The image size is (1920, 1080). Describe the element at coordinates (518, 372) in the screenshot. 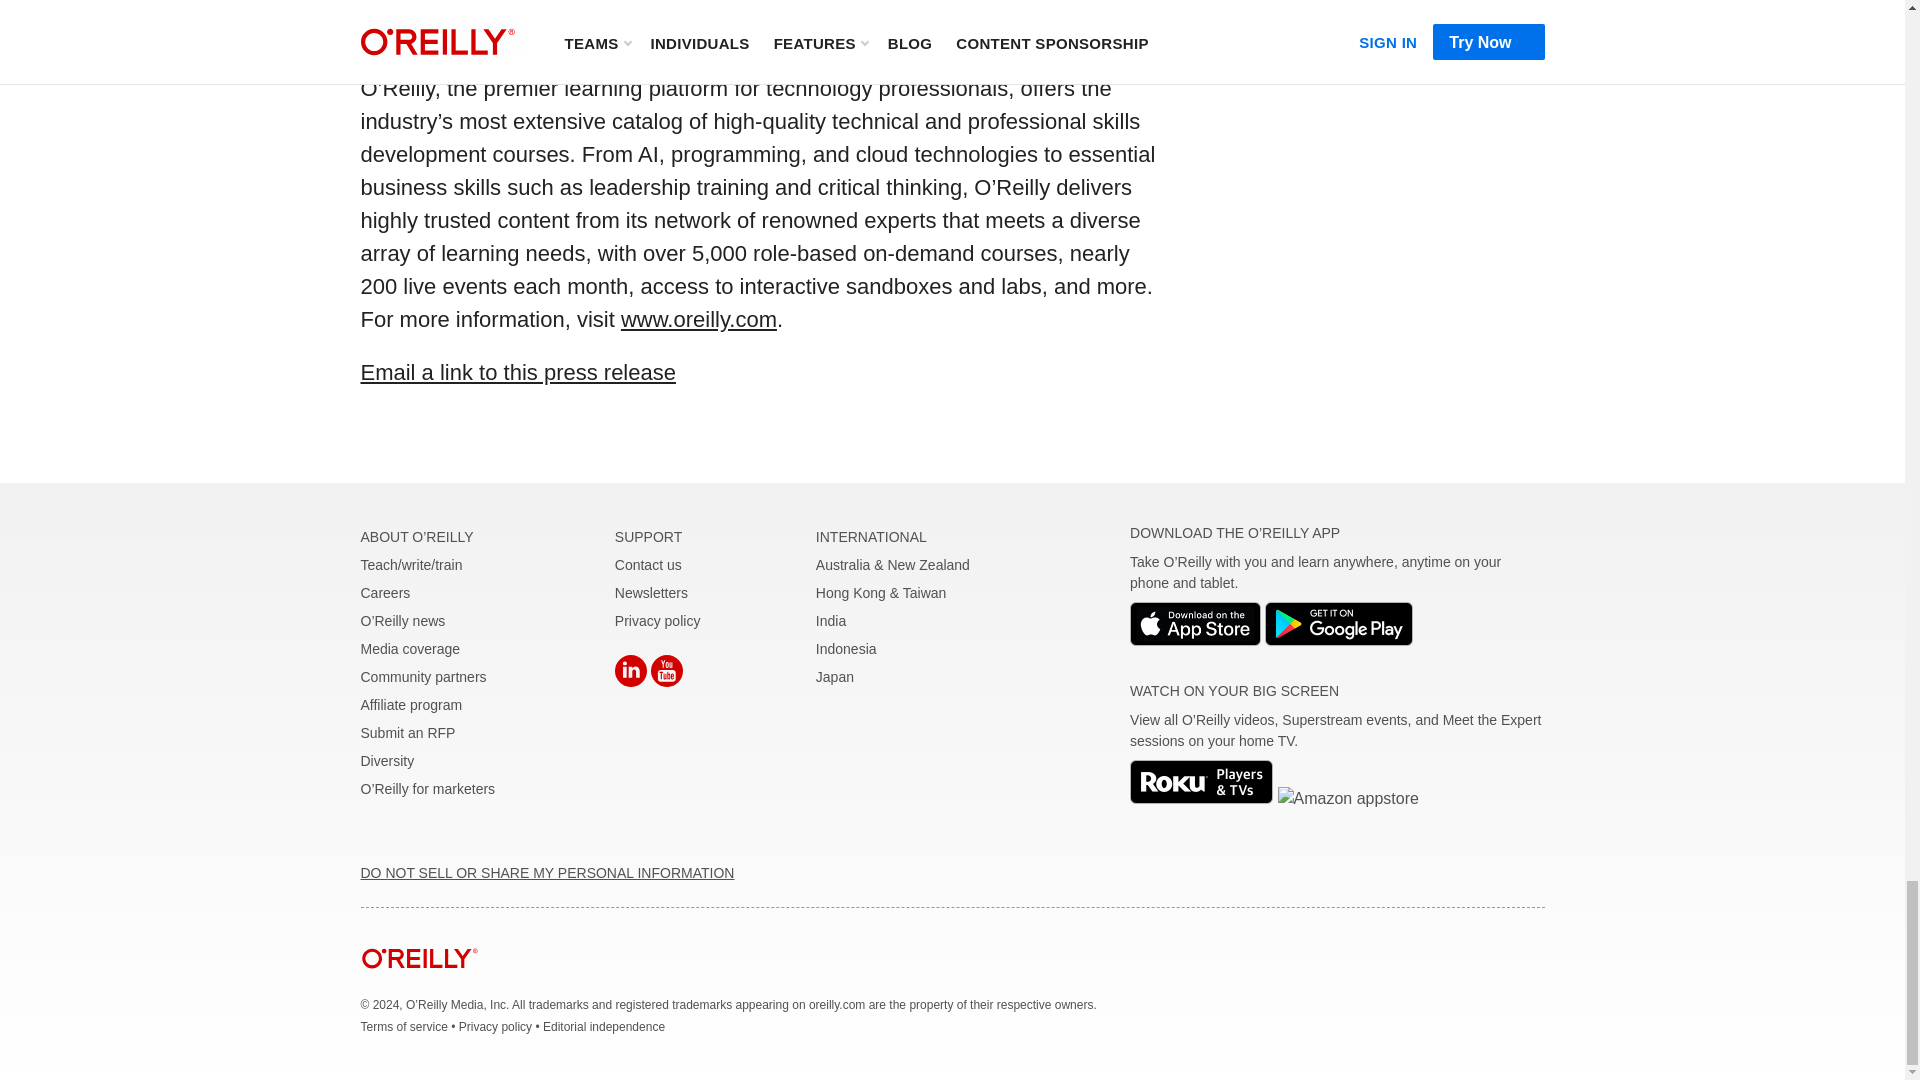

I see `Email a link to this press release` at that location.